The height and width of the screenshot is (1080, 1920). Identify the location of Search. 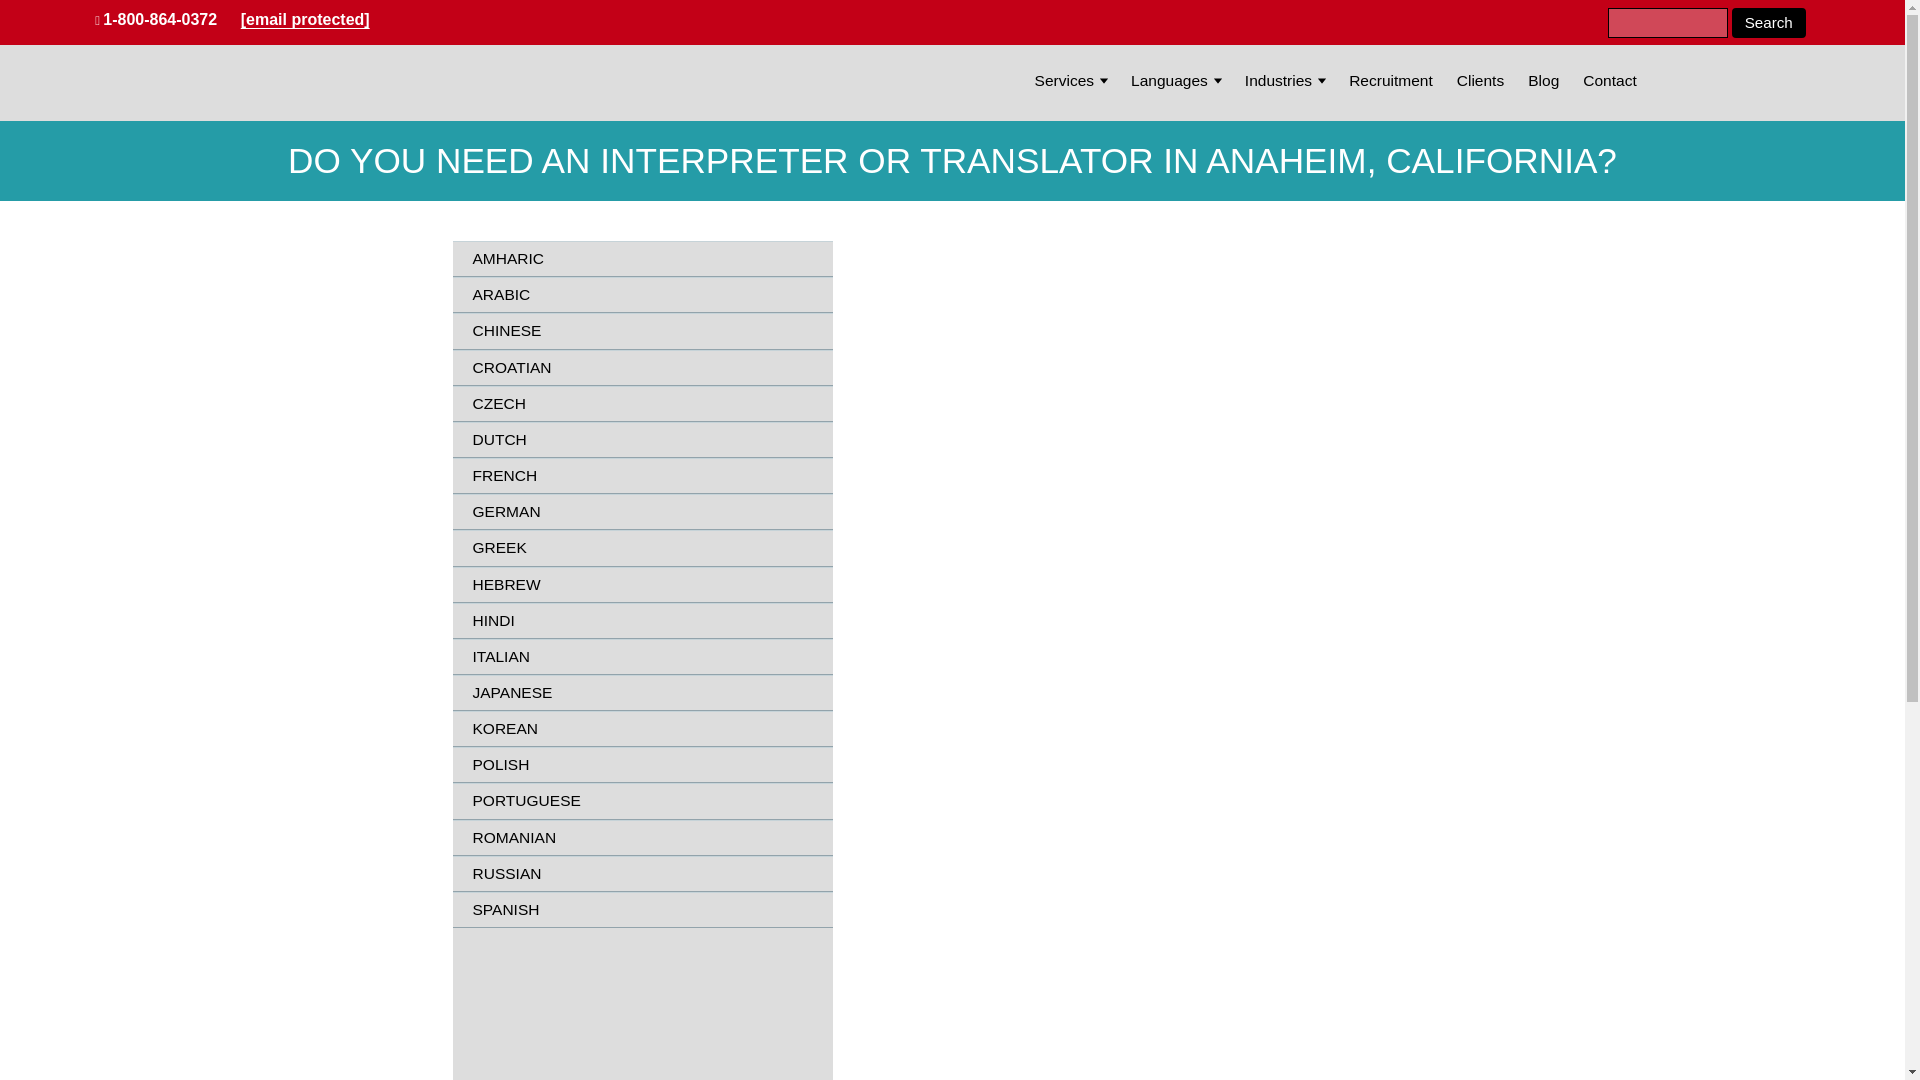
(1768, 22).